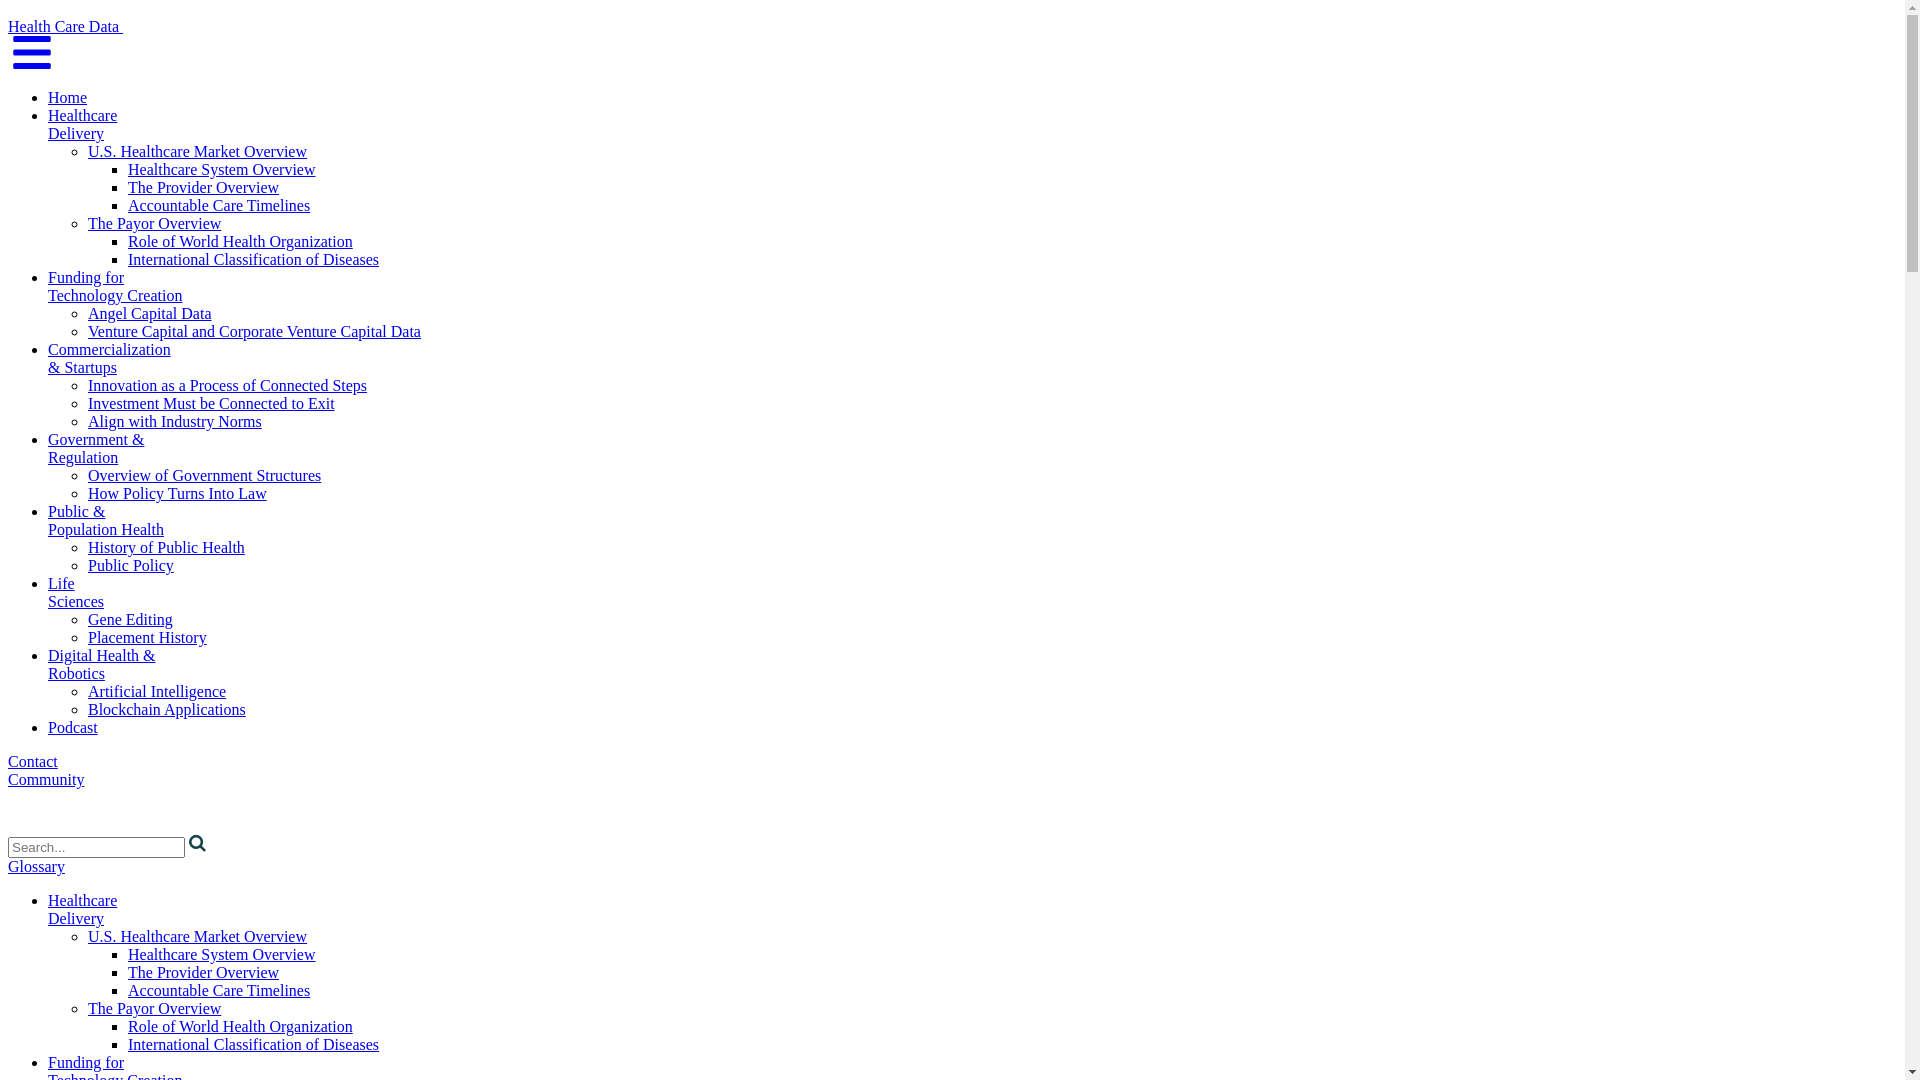  I want to click on Public &
Population Health, so click(106, 520).